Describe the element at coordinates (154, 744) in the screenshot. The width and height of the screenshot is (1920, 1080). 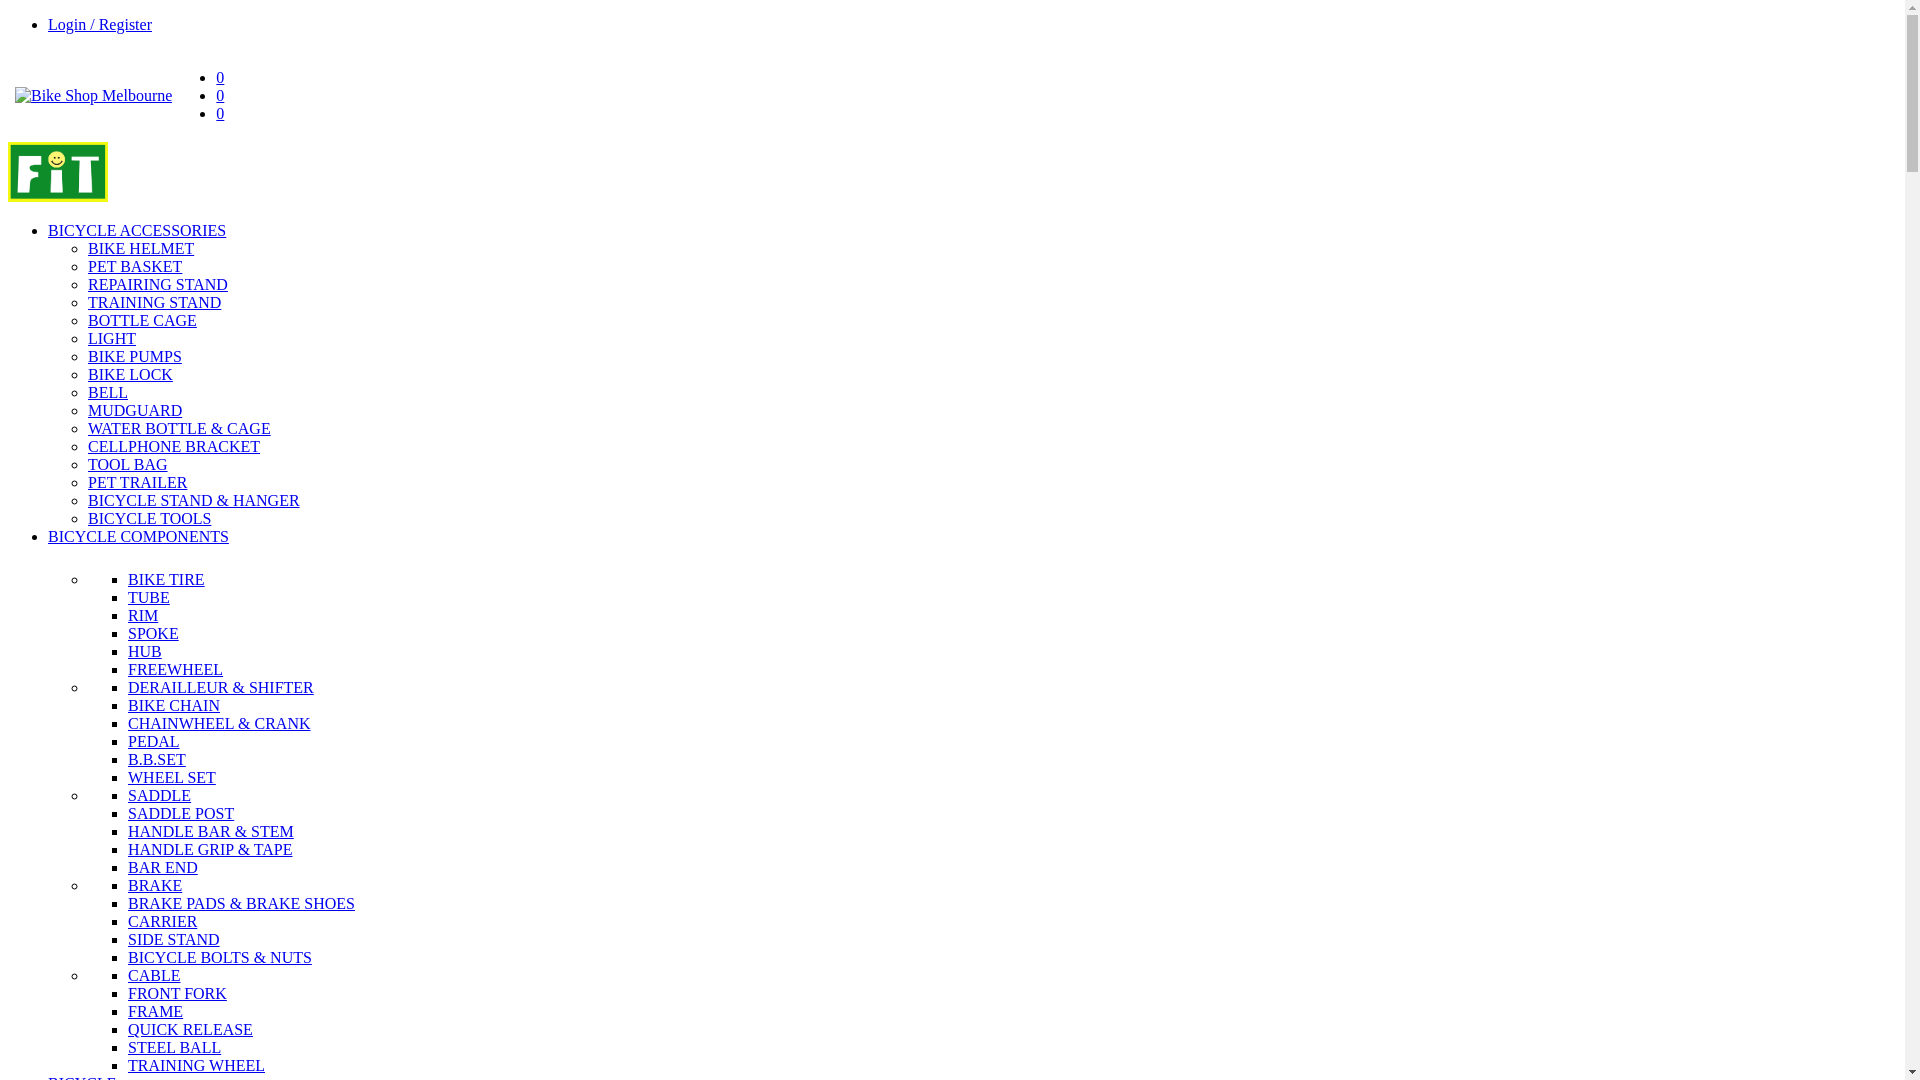
I see `PEDAL` at that location.